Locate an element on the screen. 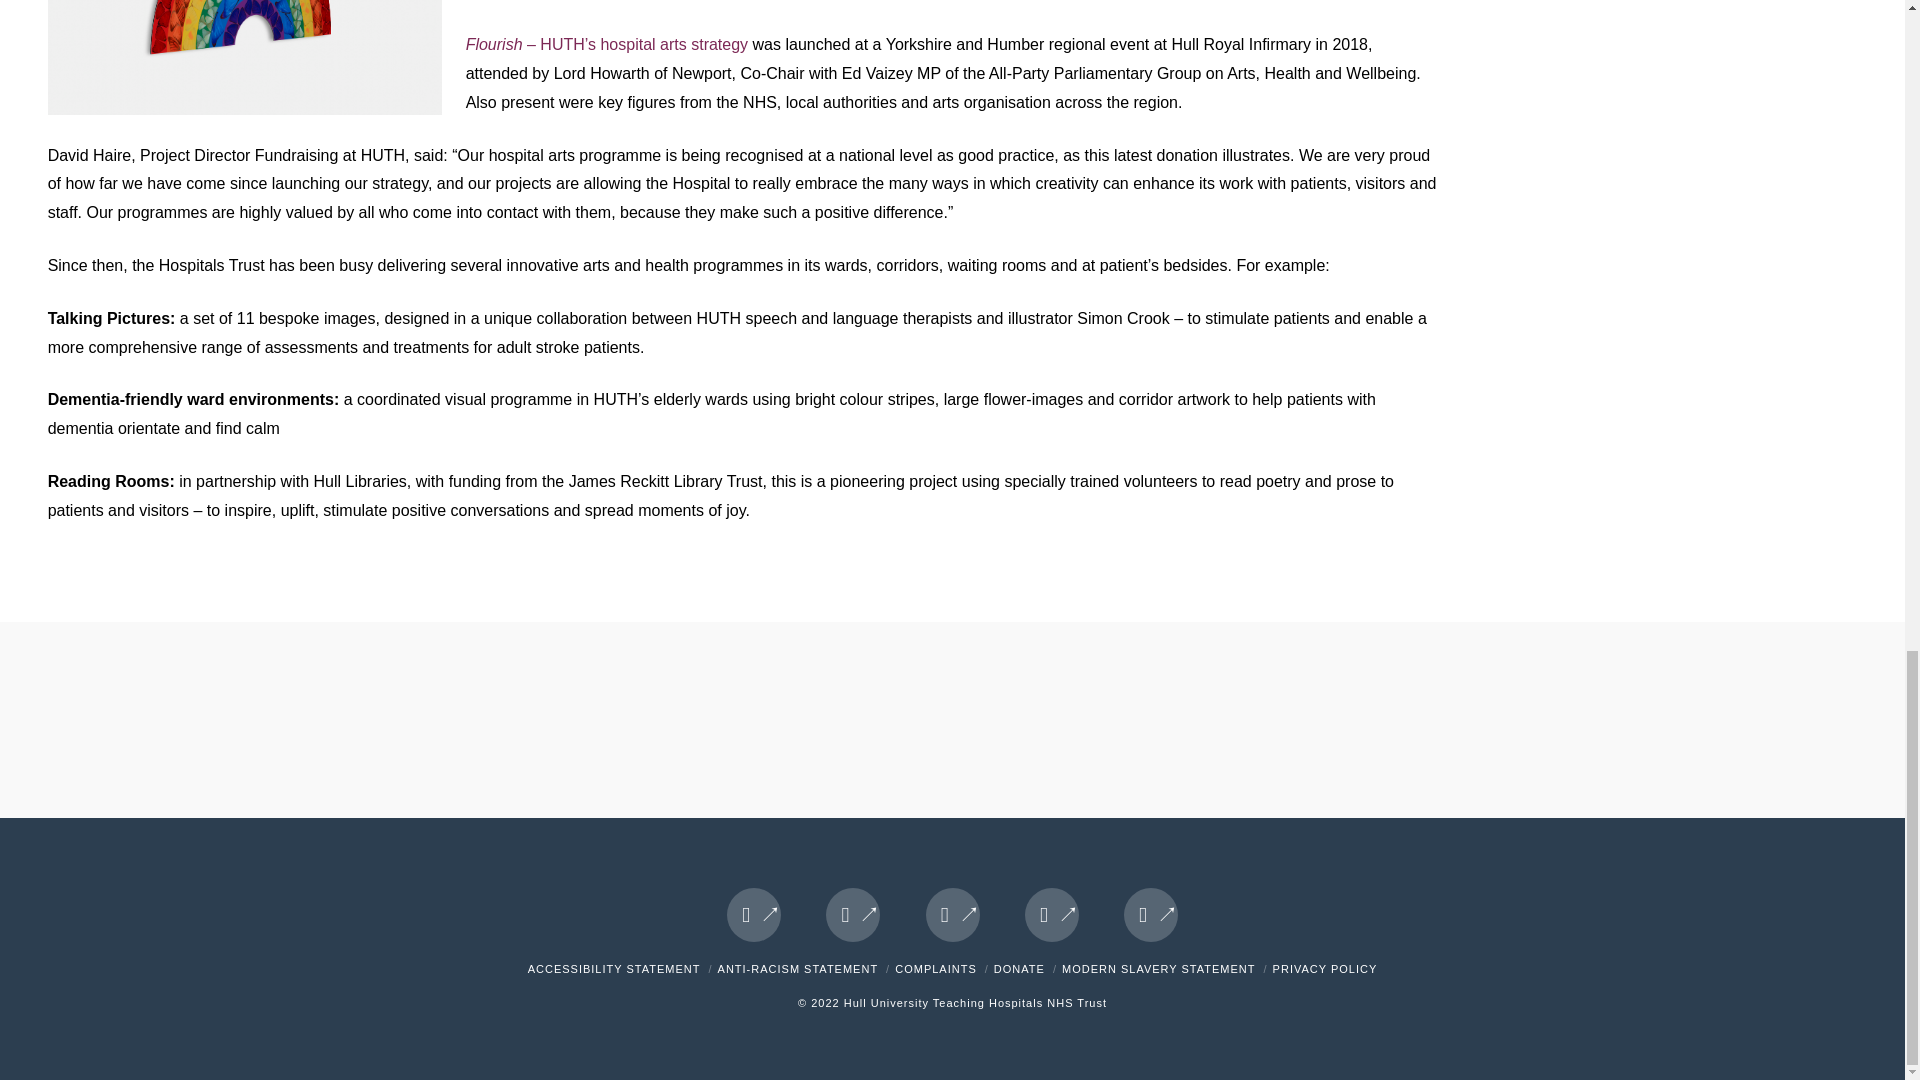 This screenshot has width=1920, height=1080. Instagram is located at coordinates (1150, 914).